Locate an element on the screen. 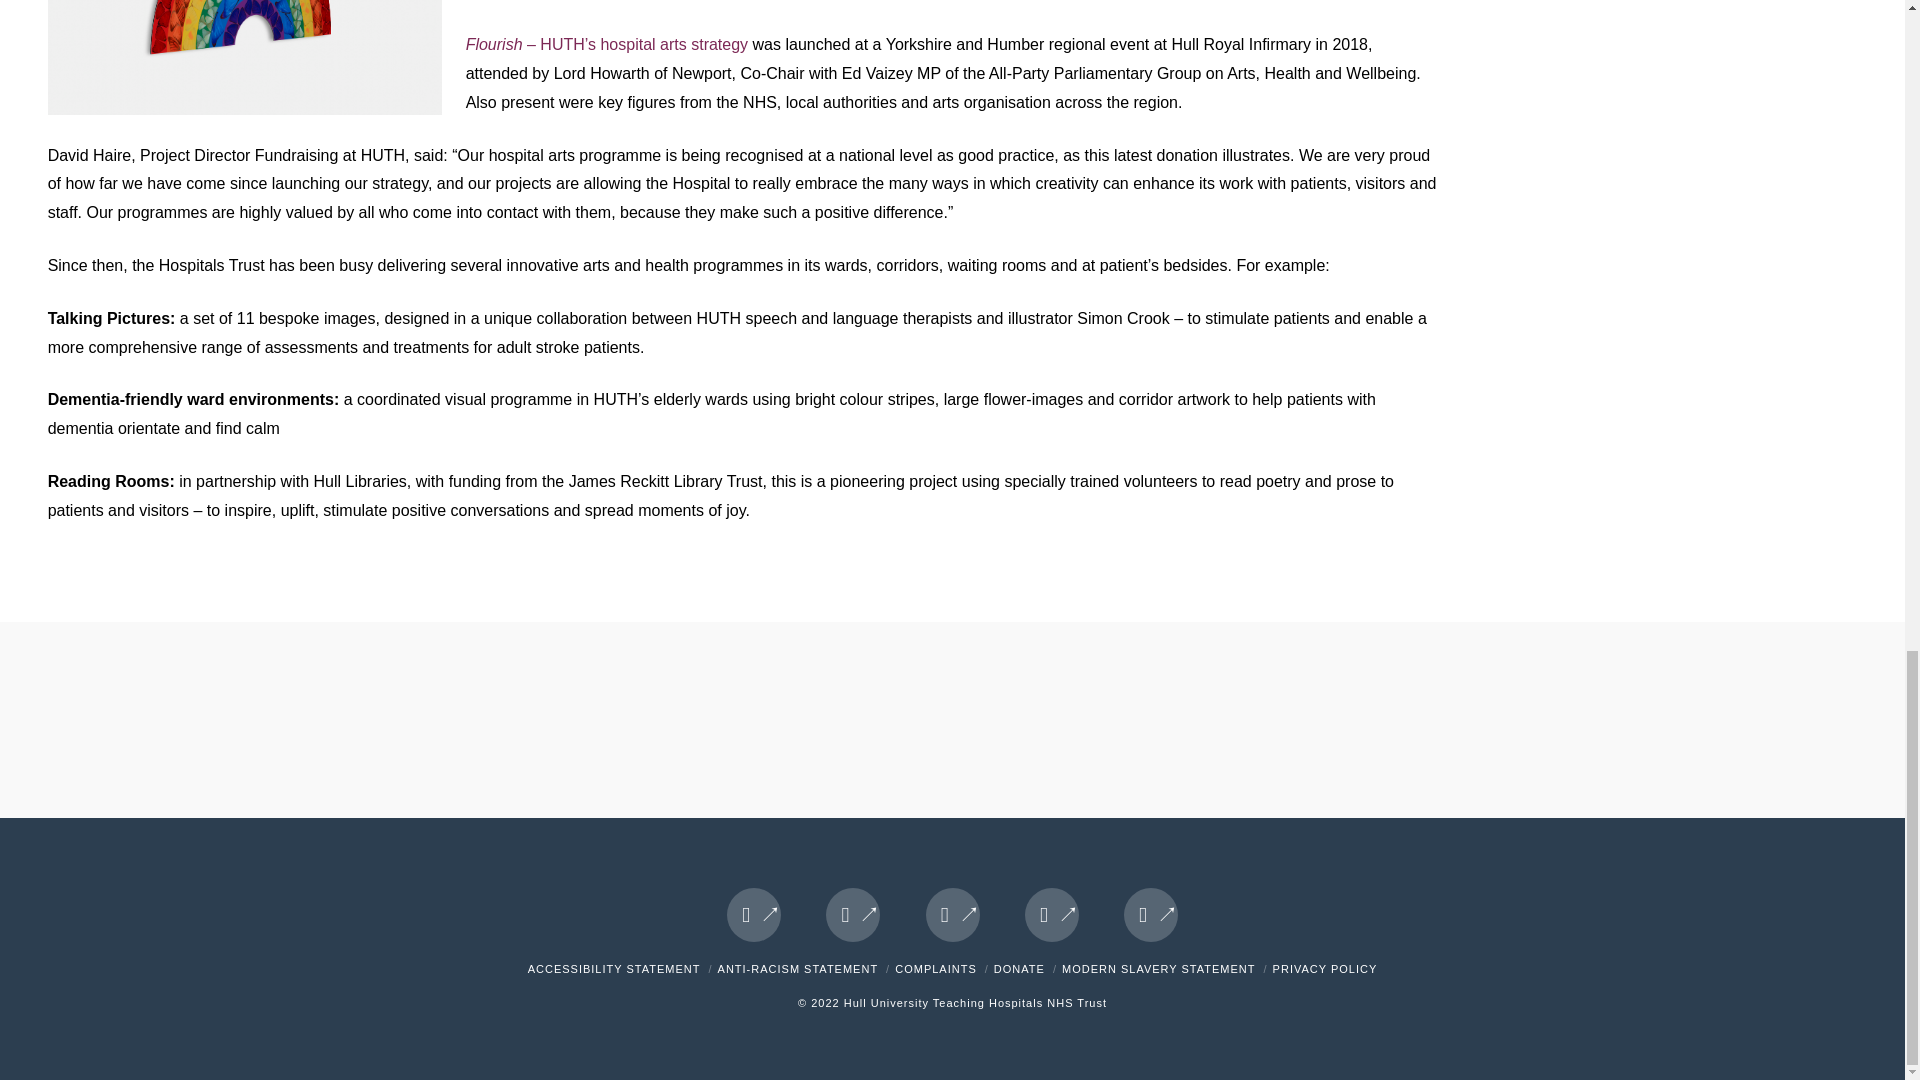 This screenshot has width=1920, height=1080. Instagram is located at coordinates (1150, 914).